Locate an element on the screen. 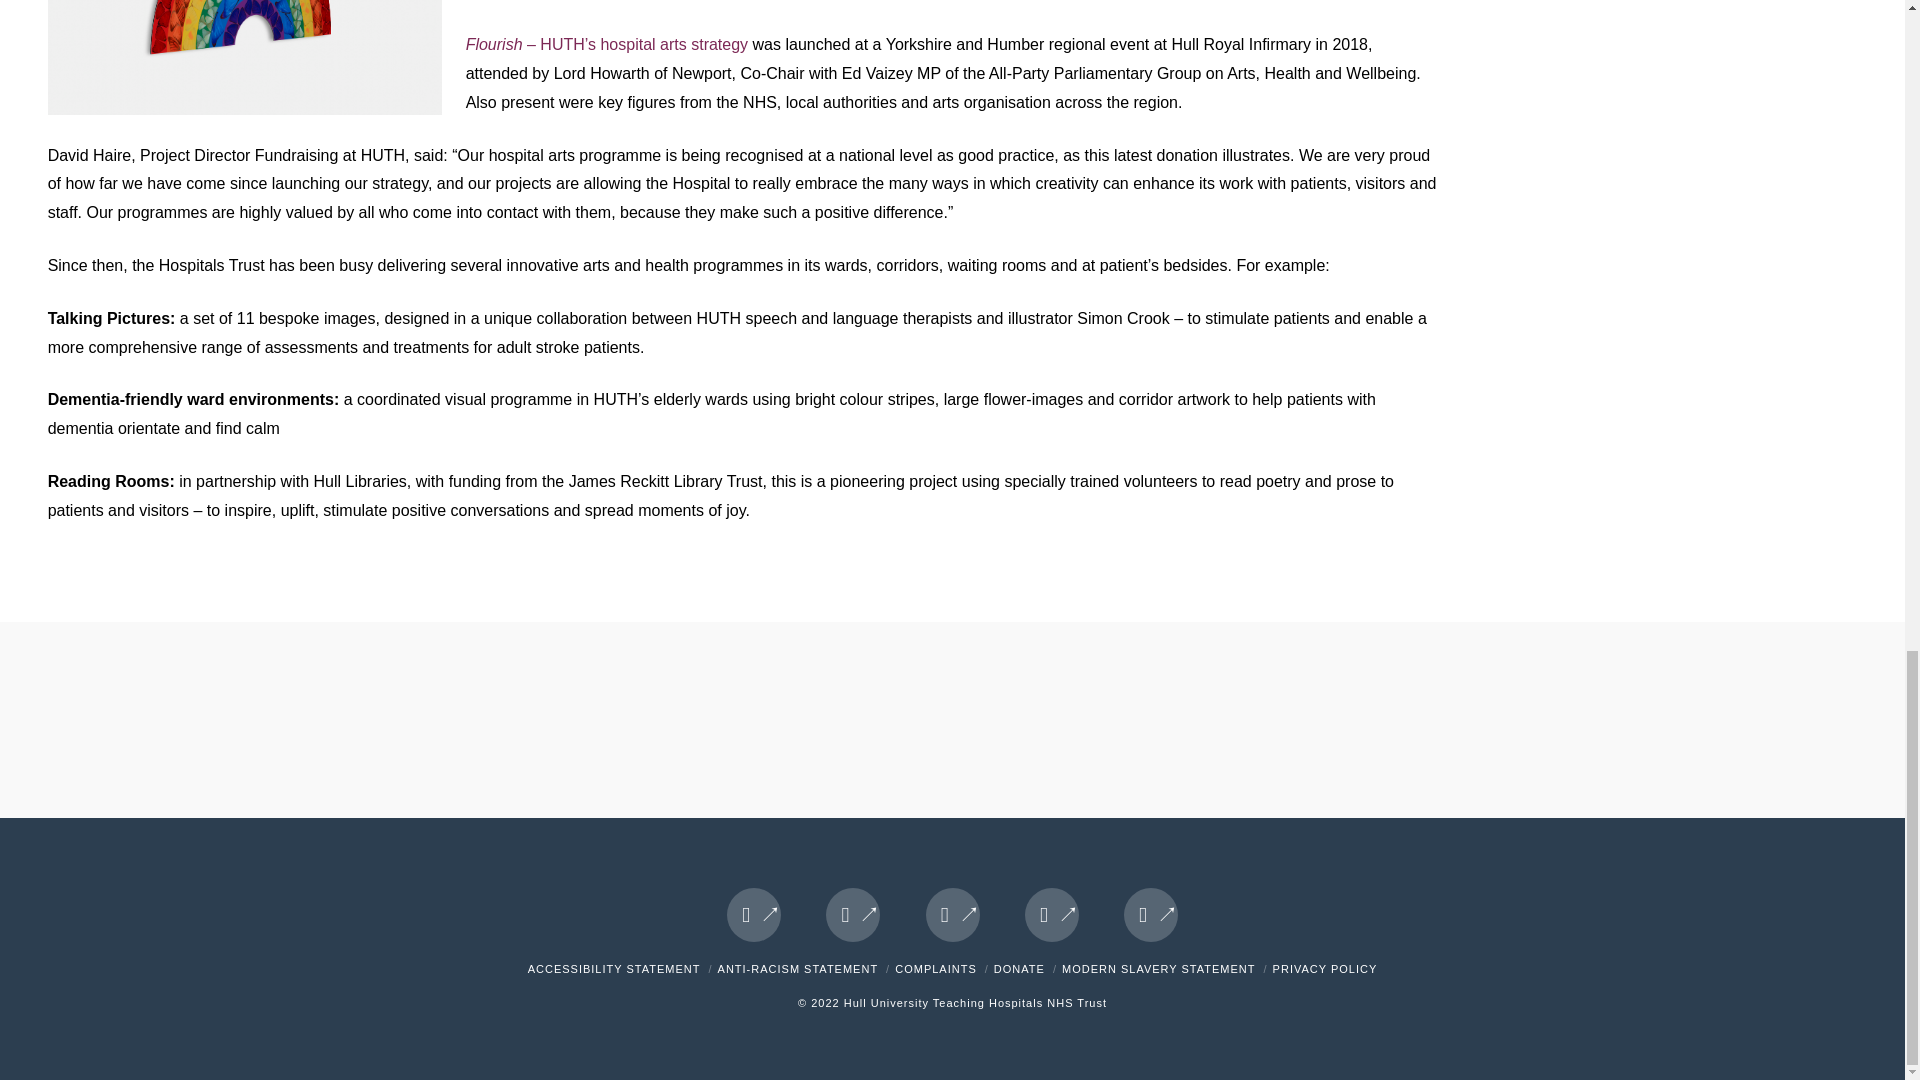 This screenshot has width=1920, height=1080. Instagram is located at coordinates (1150, 914).